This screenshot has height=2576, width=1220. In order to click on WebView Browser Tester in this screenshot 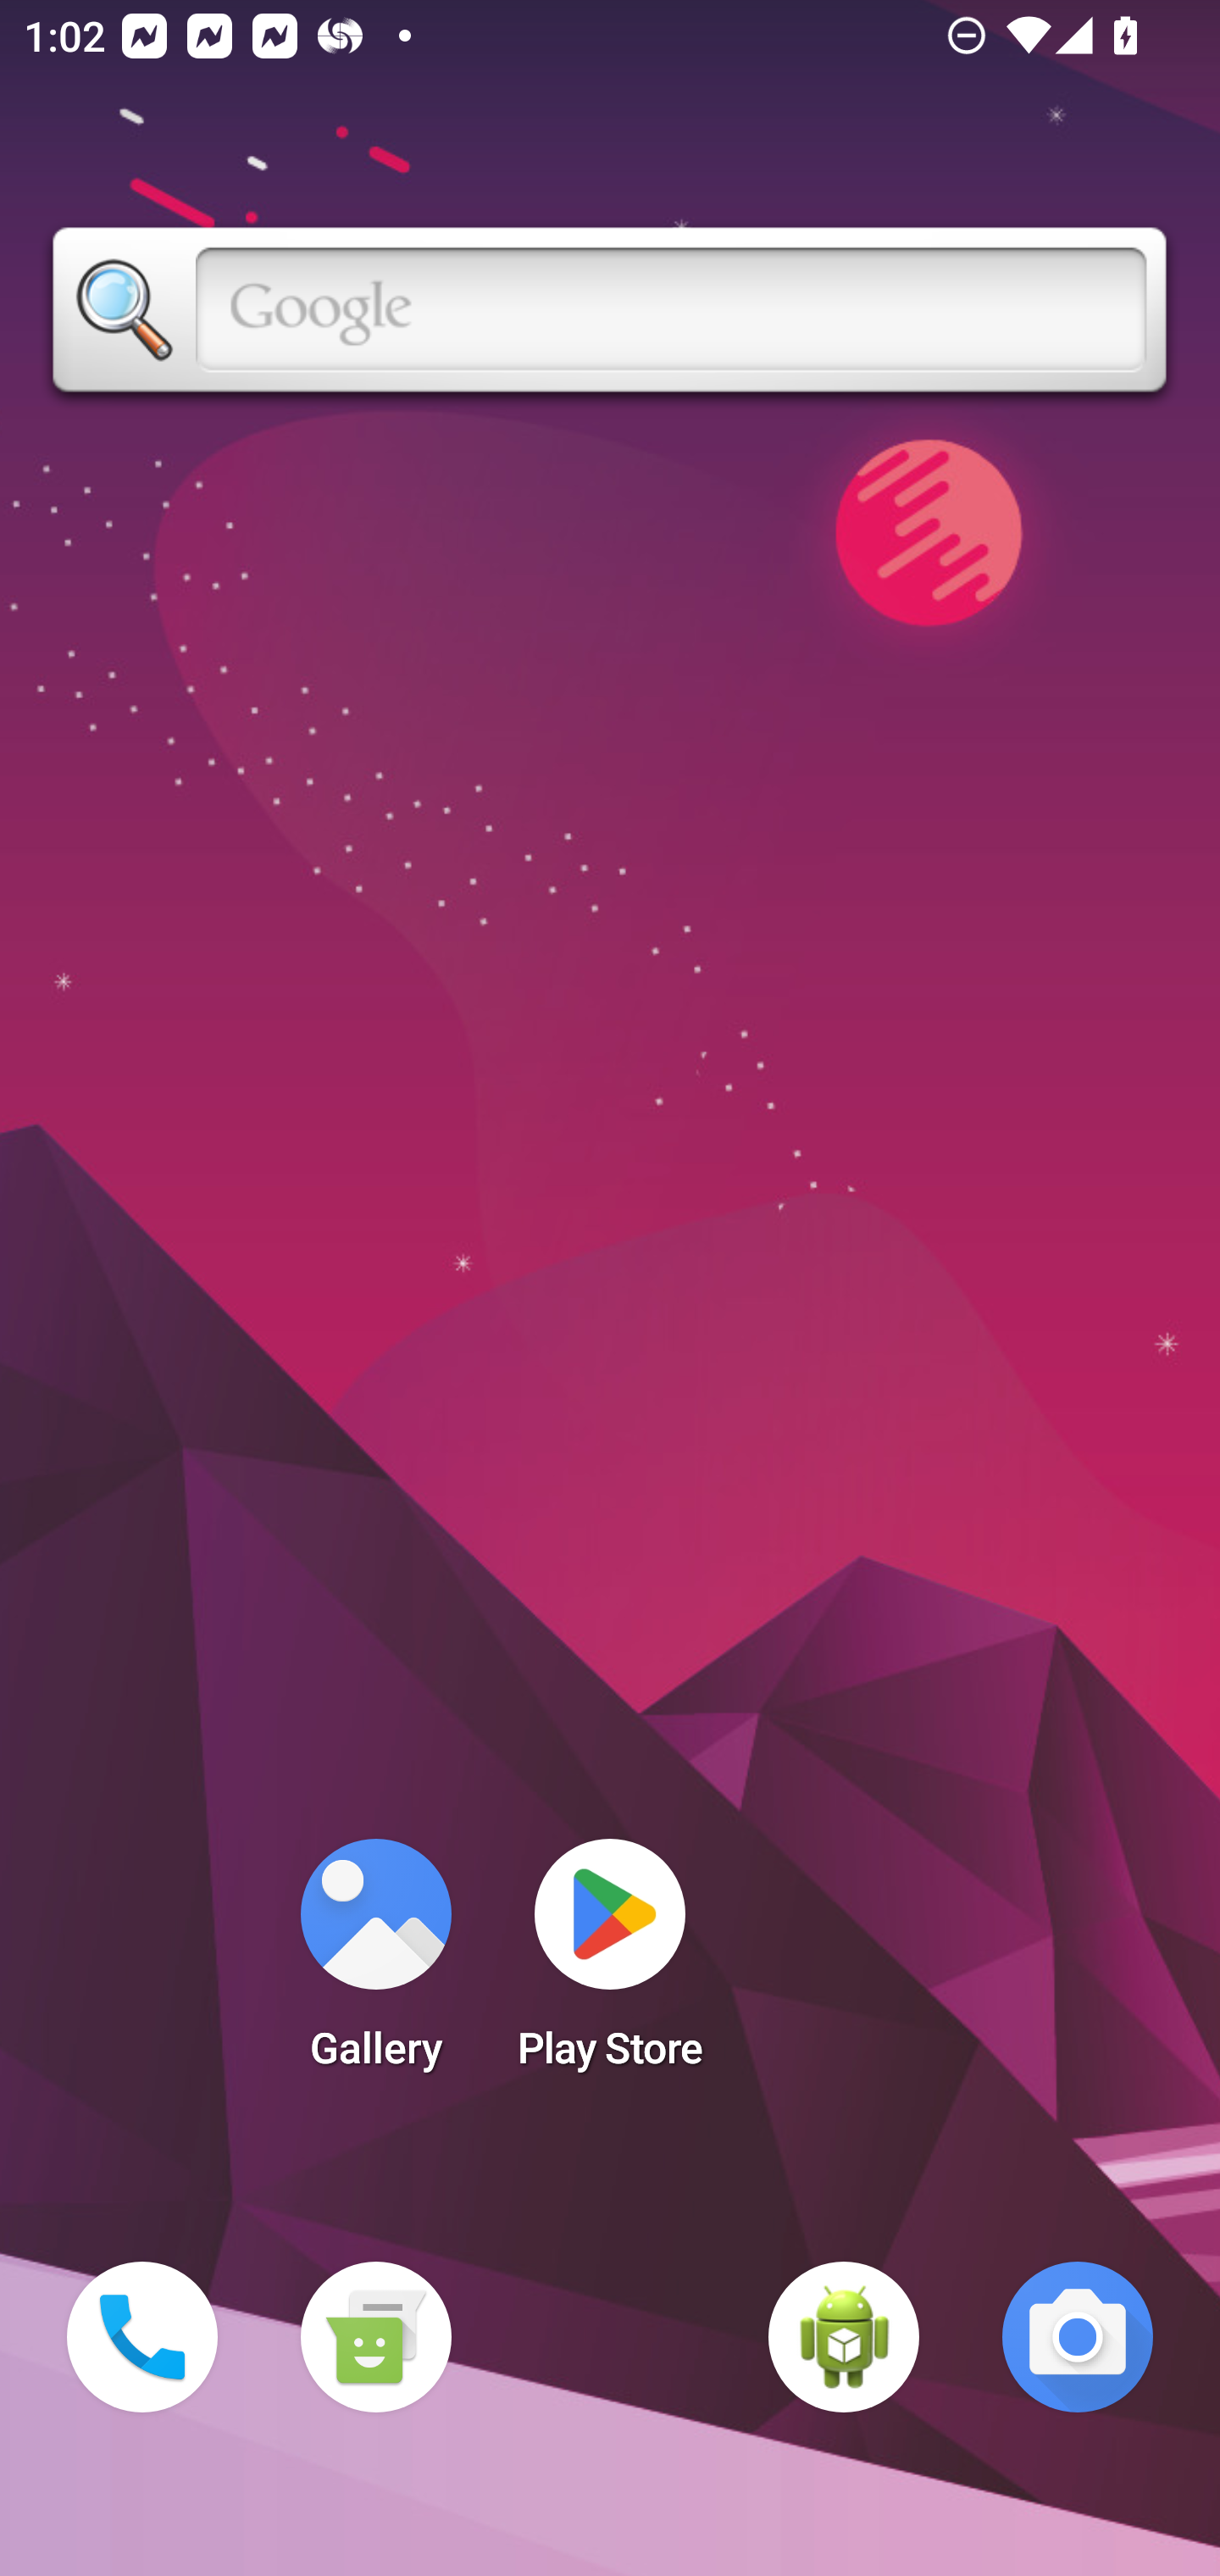, I will do `click(844, 2337)`.